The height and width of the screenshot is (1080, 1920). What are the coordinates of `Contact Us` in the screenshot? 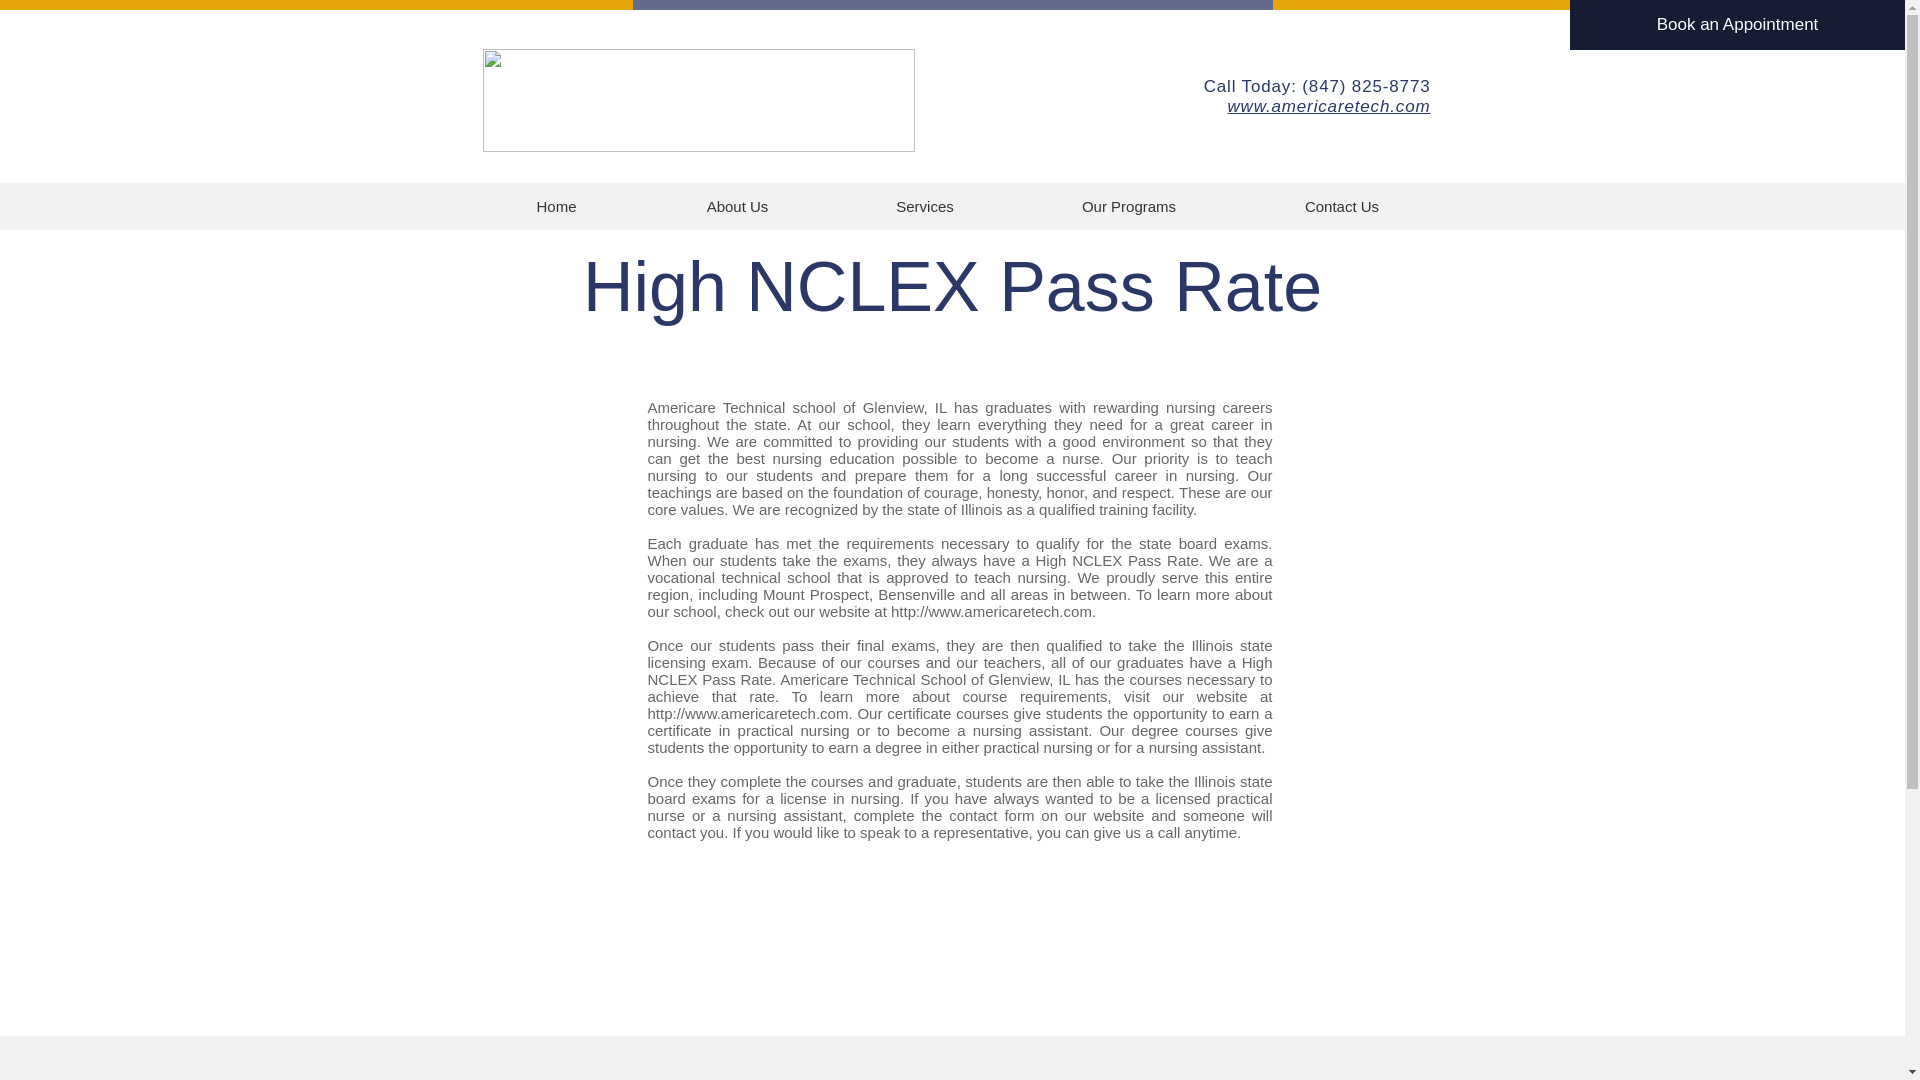 It's located at (1342, 206).